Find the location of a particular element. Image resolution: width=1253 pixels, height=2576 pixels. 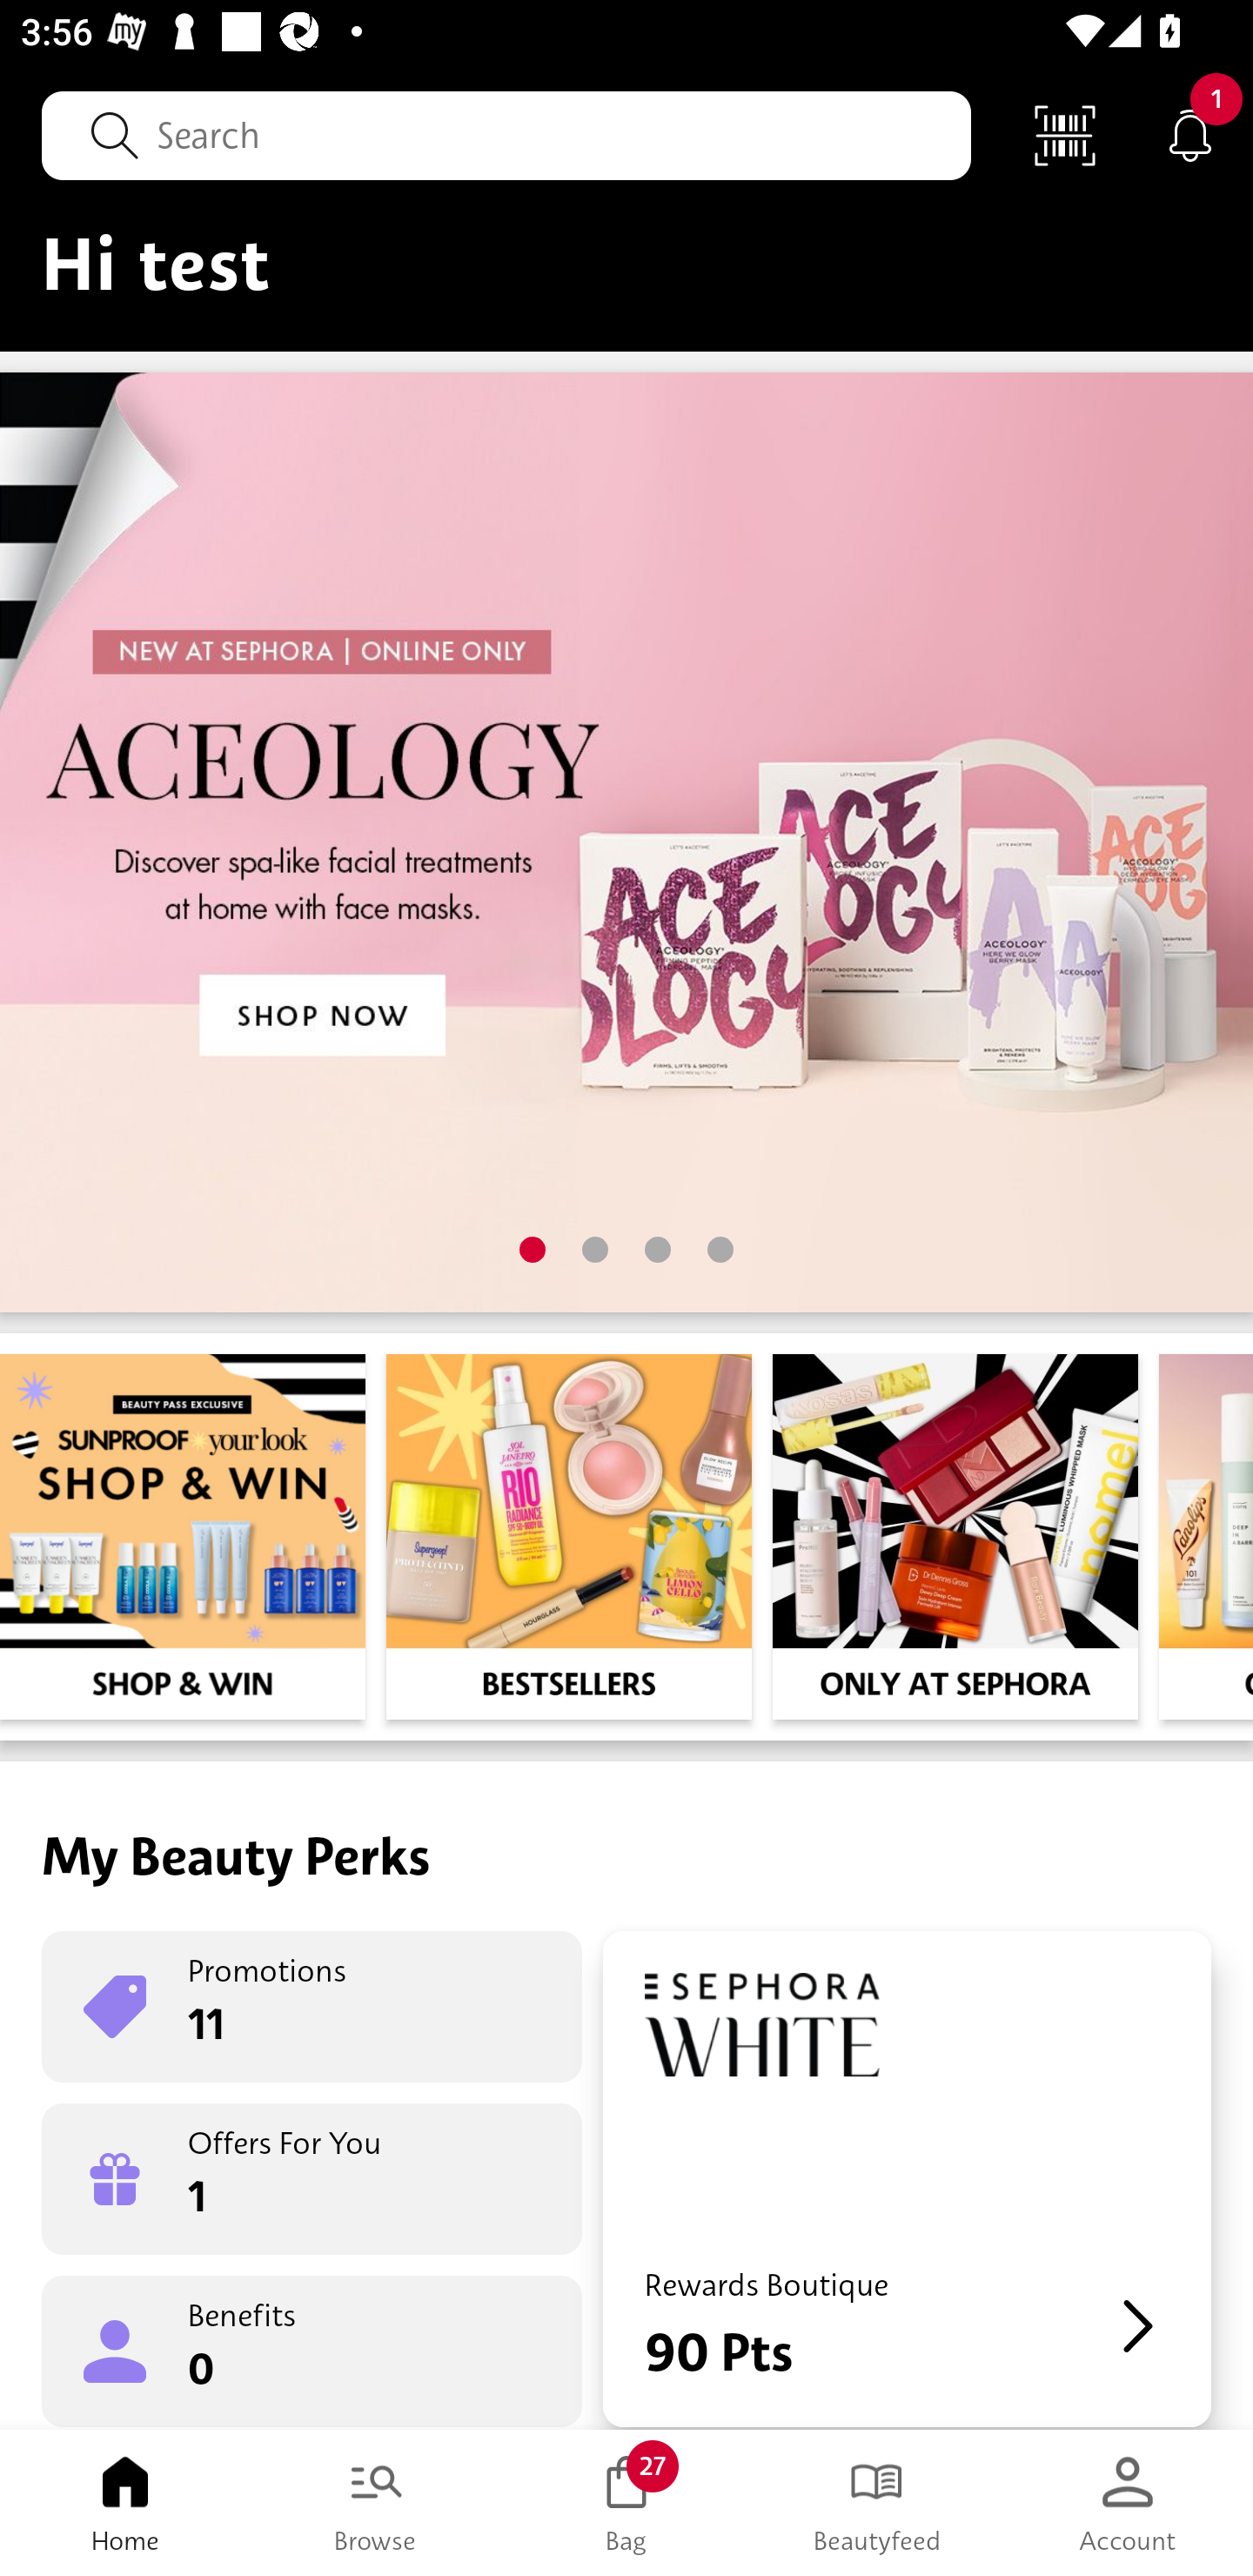

Beautyfeed is located at coordinates (877, 2503).